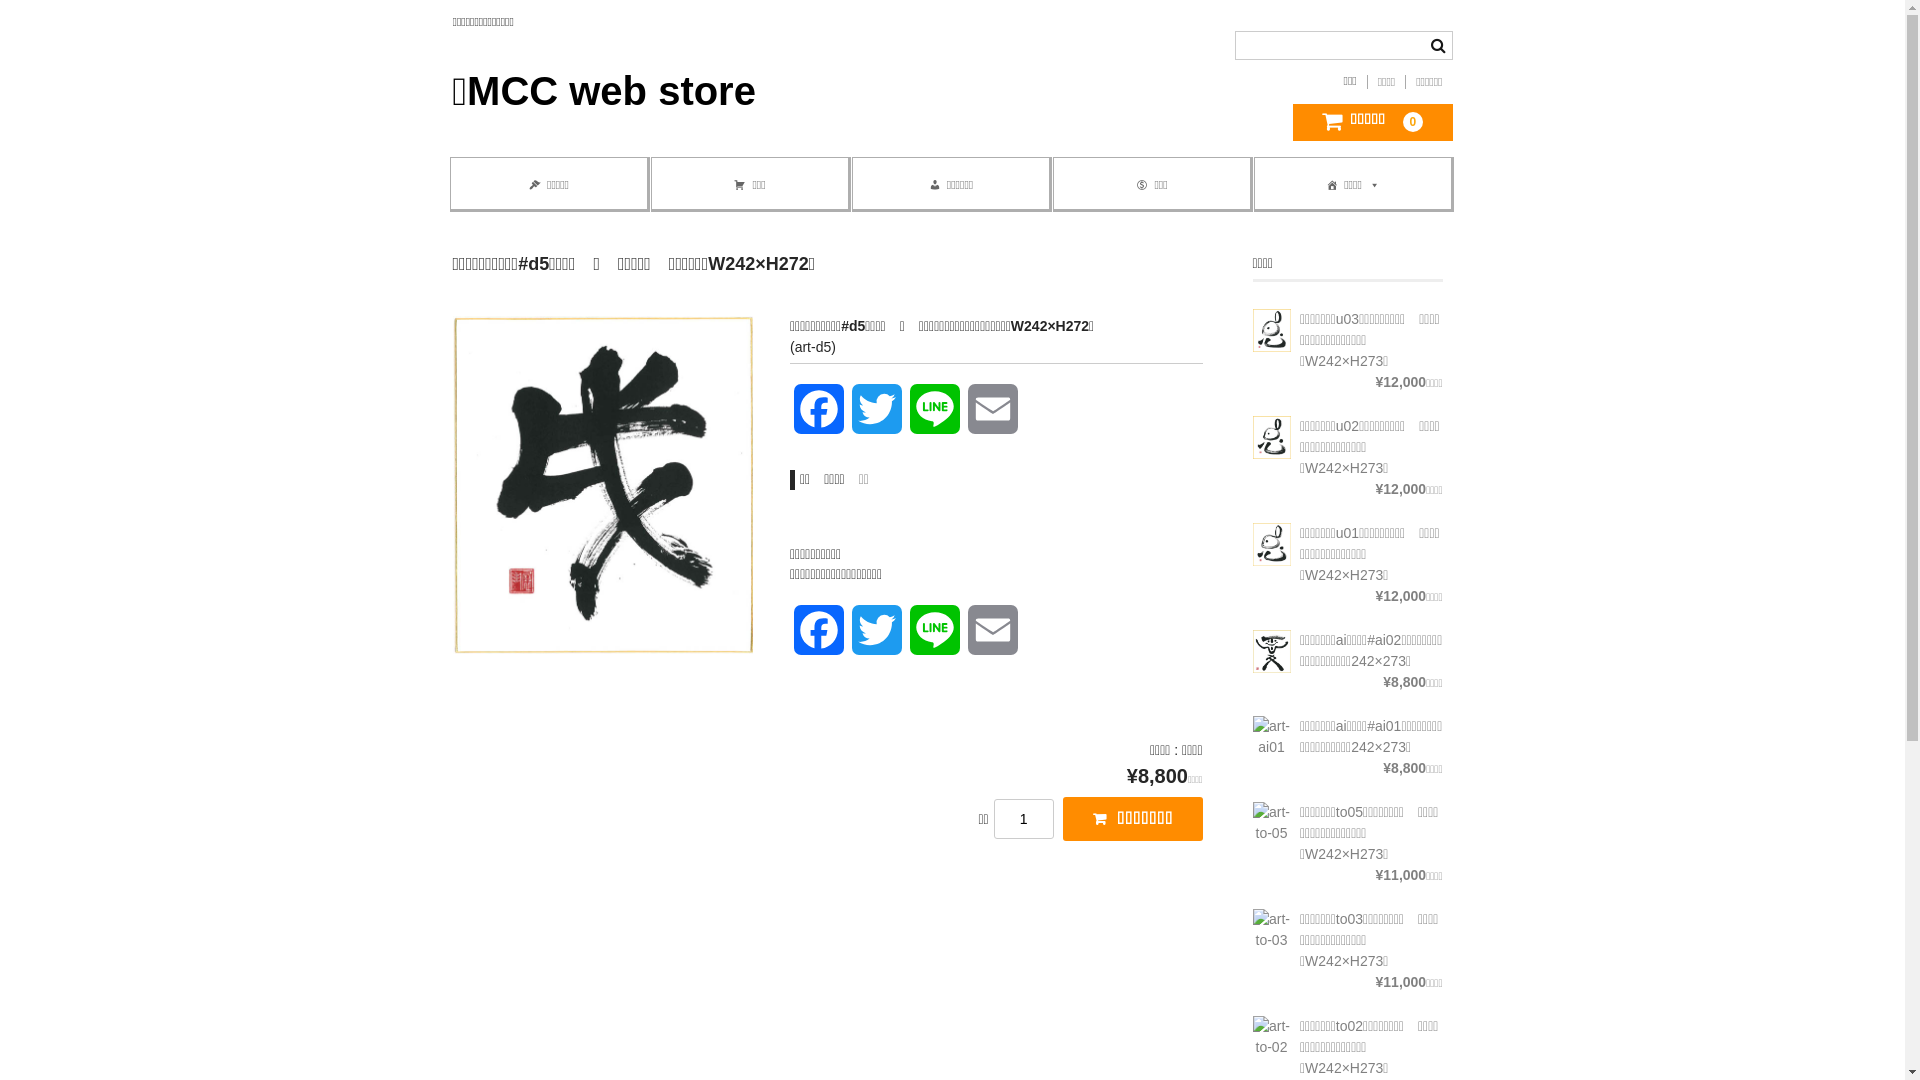  What do you see at coordinates (877, 419) in the screenshot?
I see `Twitter` at bounding box center [877, 419].